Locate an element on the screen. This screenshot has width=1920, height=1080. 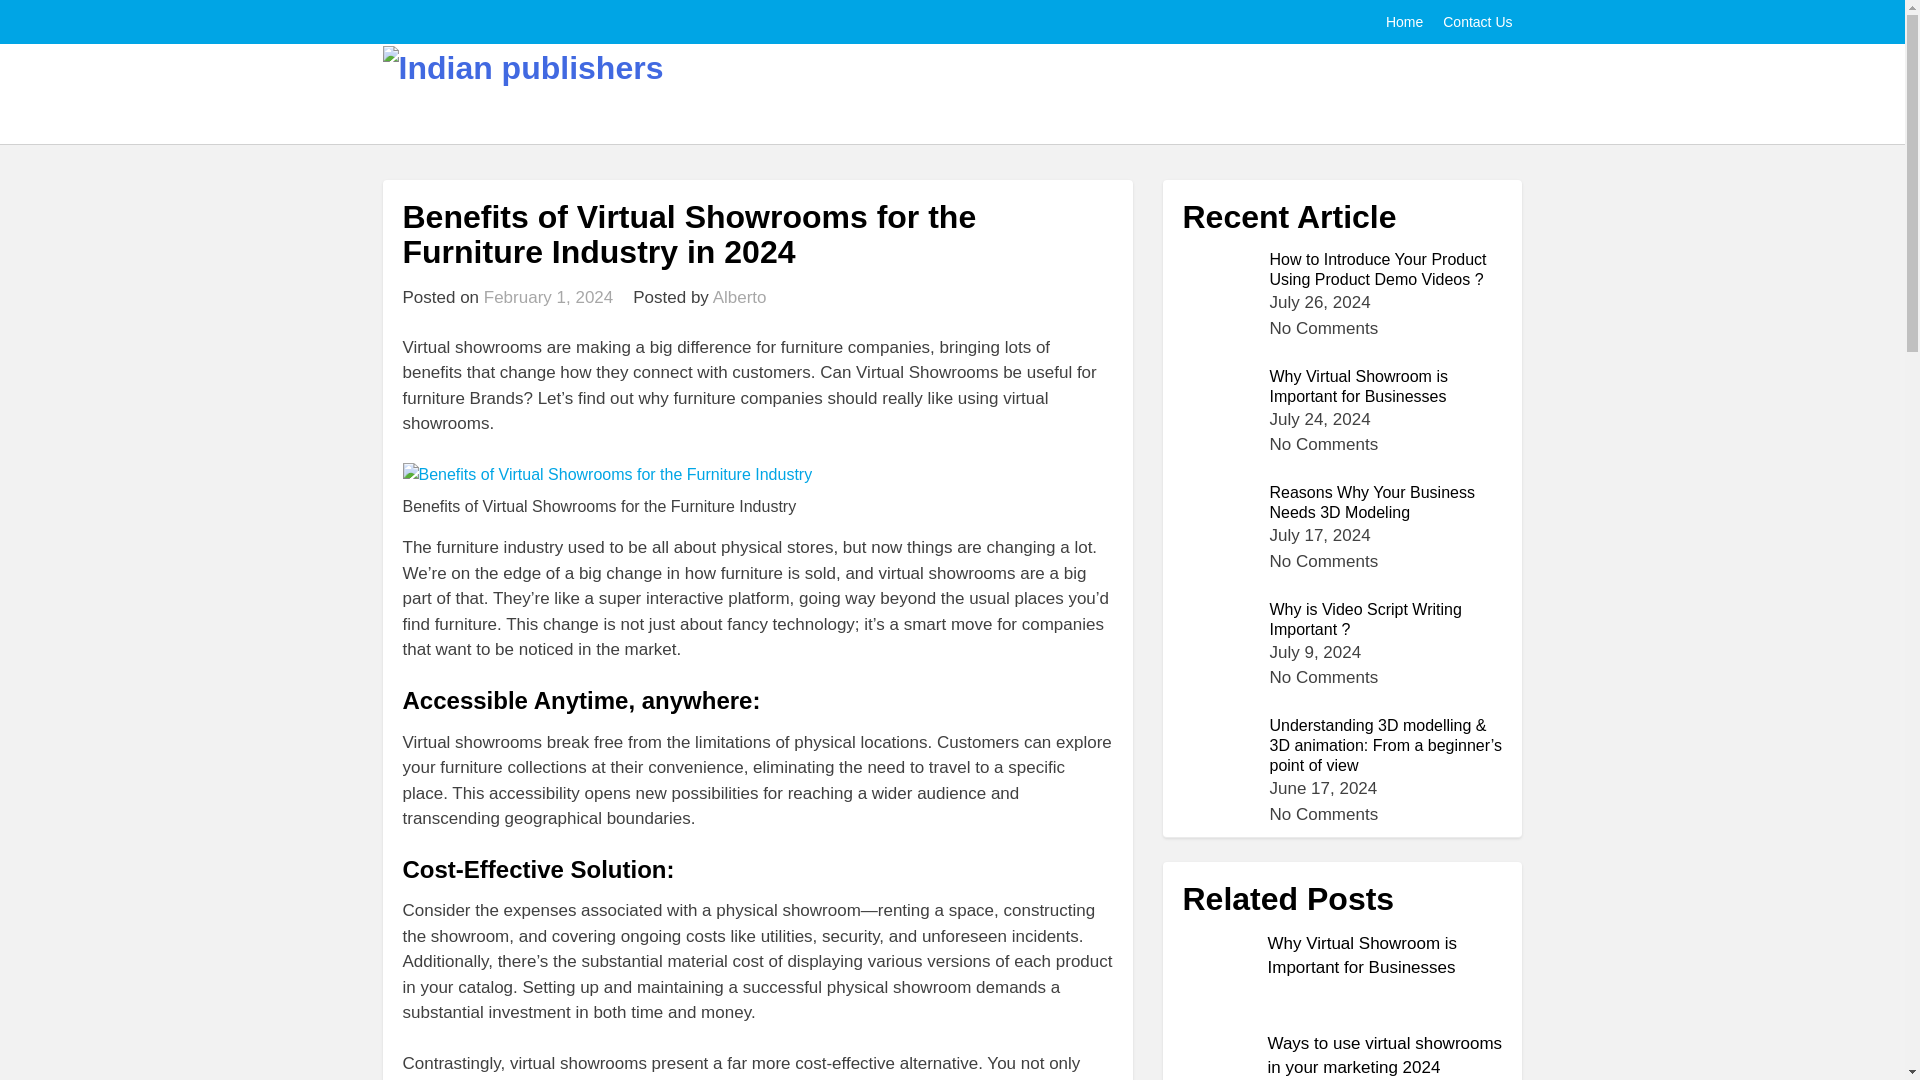
Alberto is located at coordinates (739, 297).